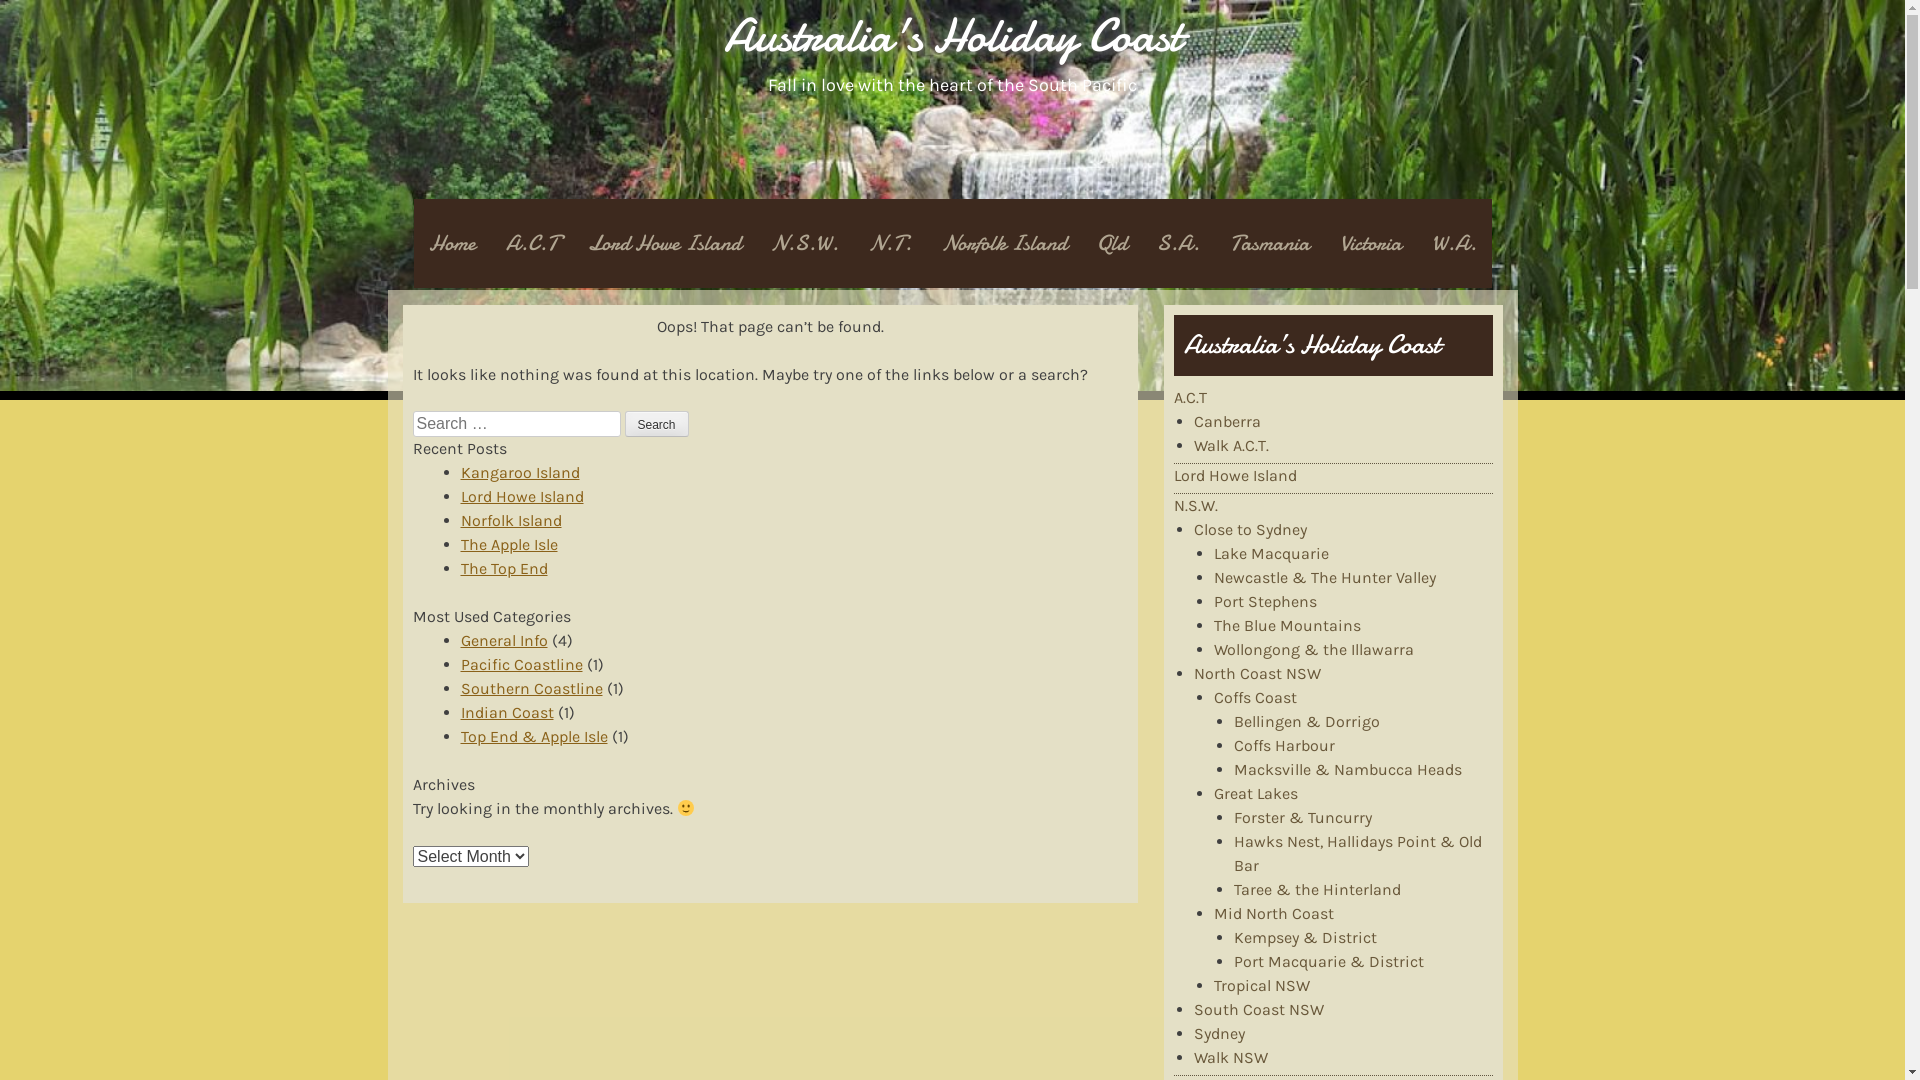  Describe the element at coordinates (1454, 244) in the screenshot. I see `W.A.` at that location.